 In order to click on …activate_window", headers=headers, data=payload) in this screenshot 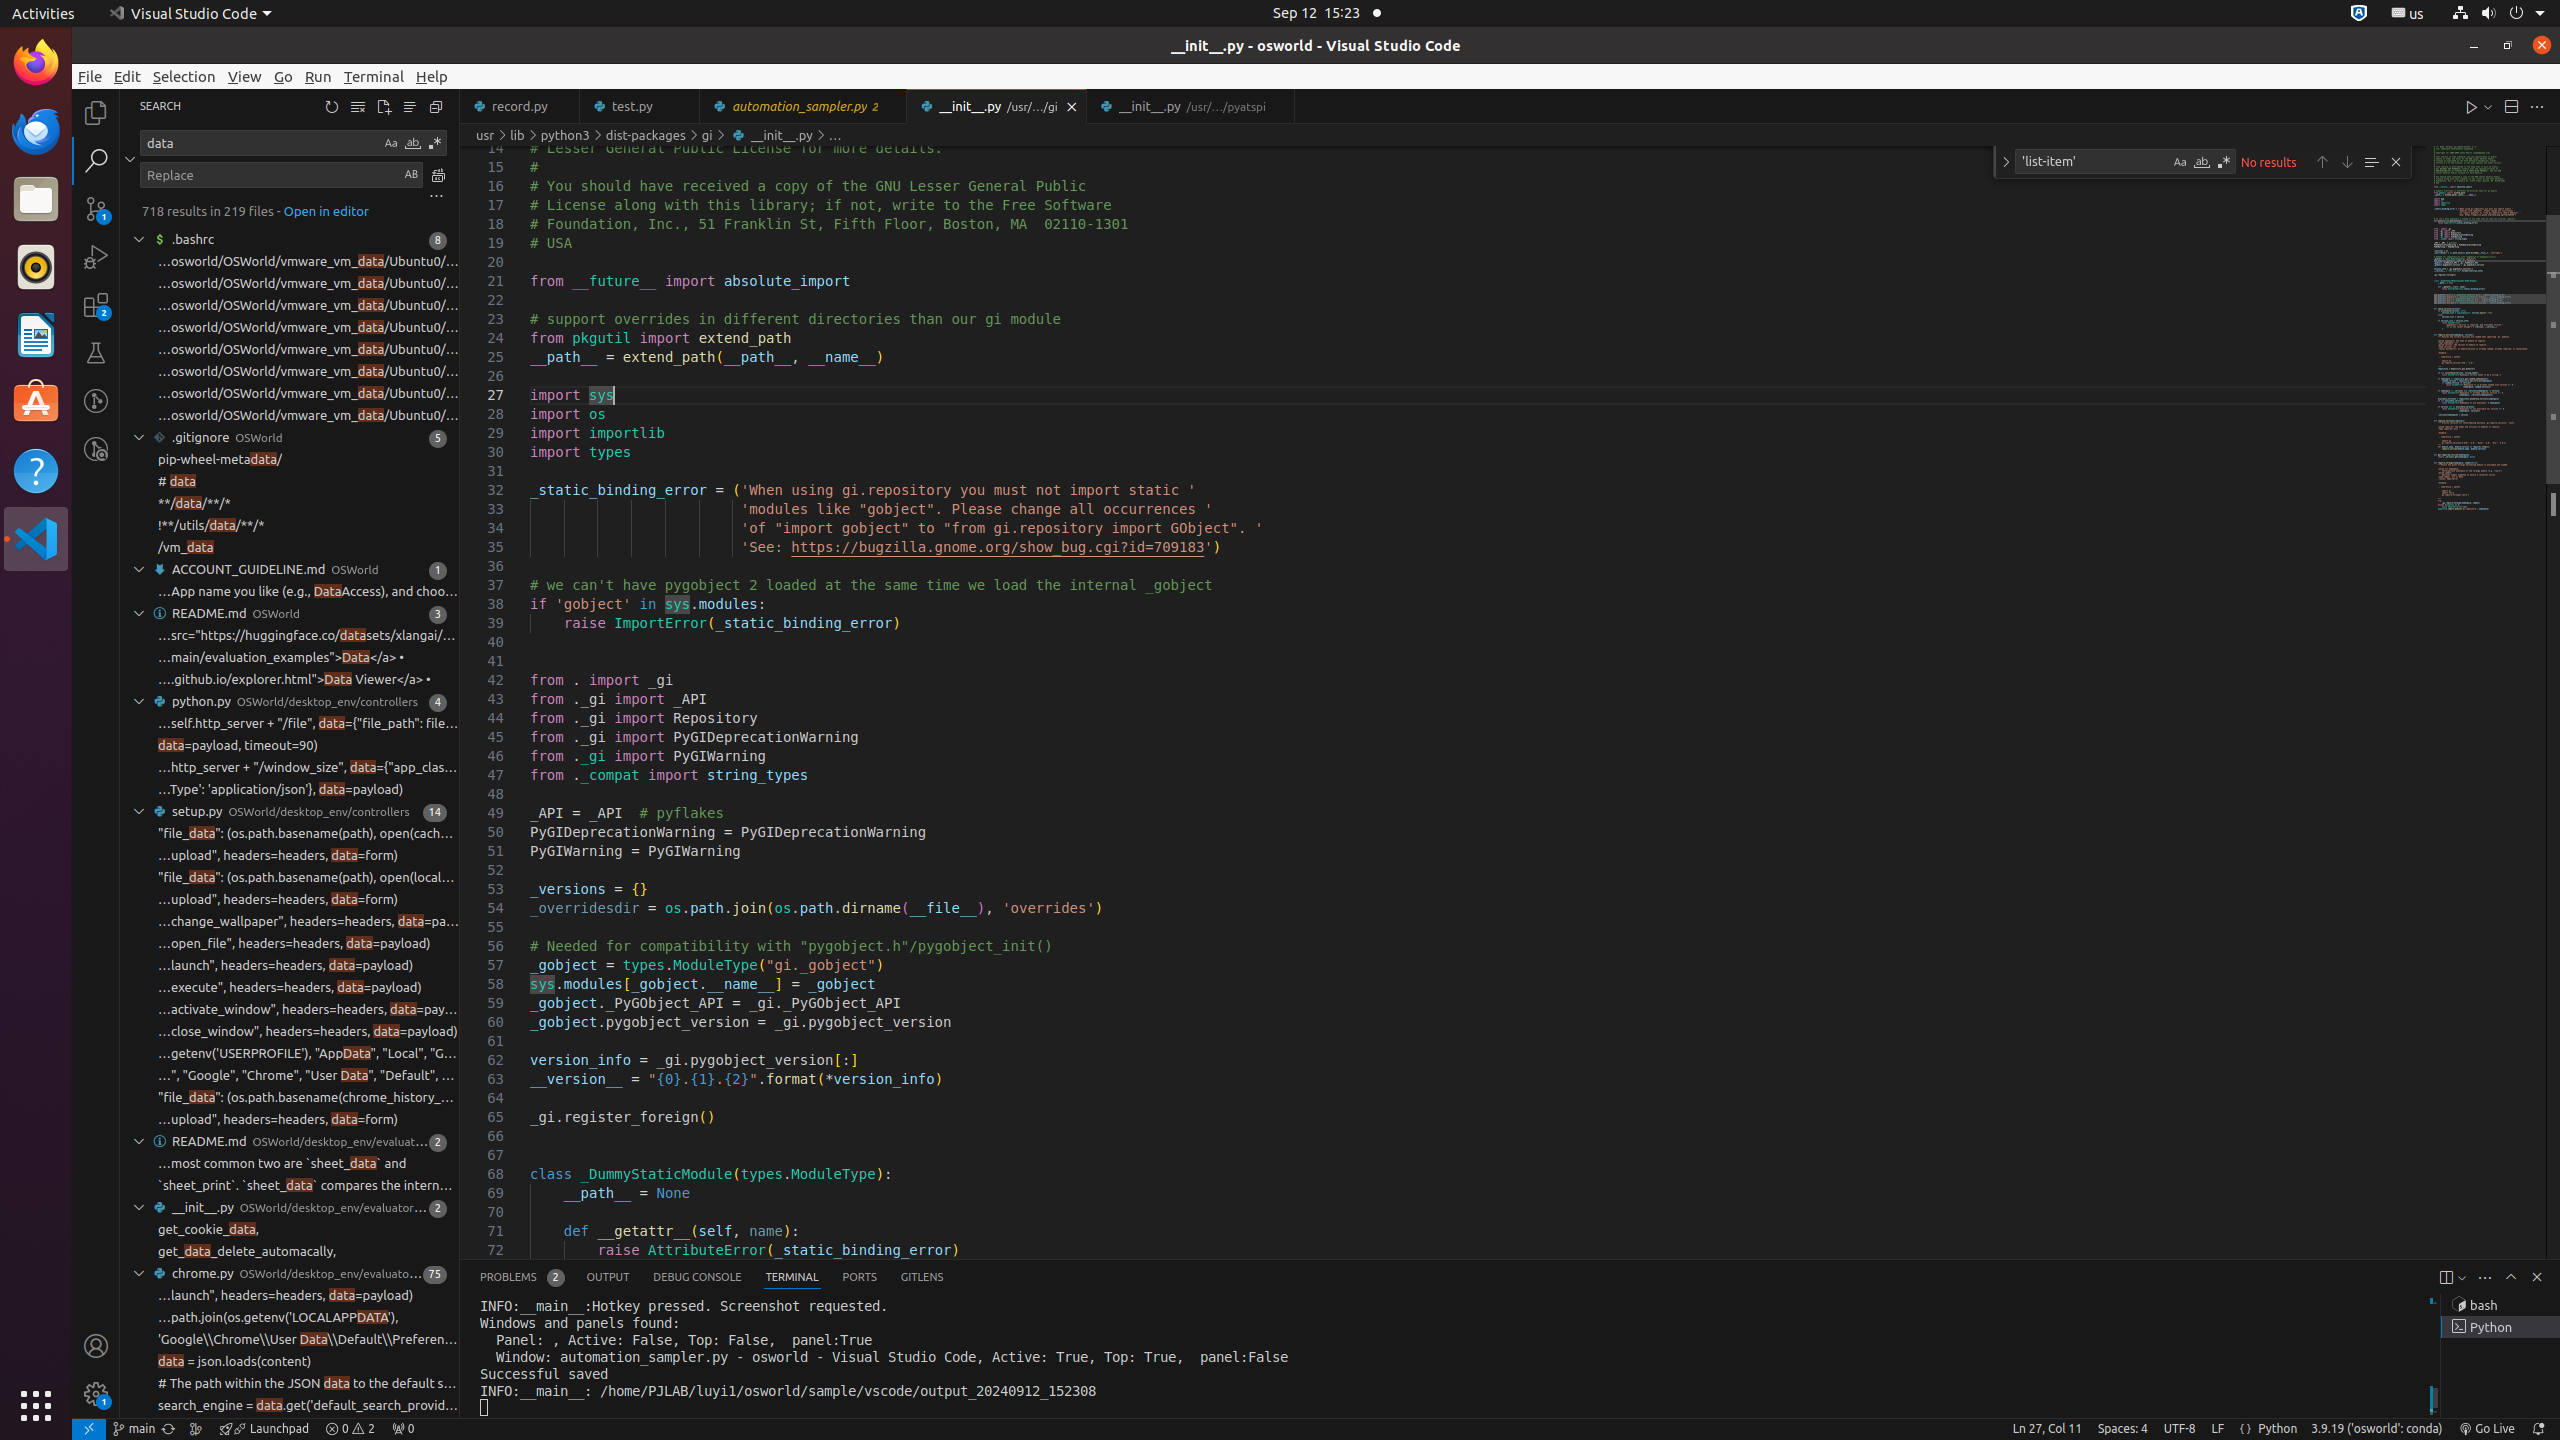, I will do `click(308, 1010)`.